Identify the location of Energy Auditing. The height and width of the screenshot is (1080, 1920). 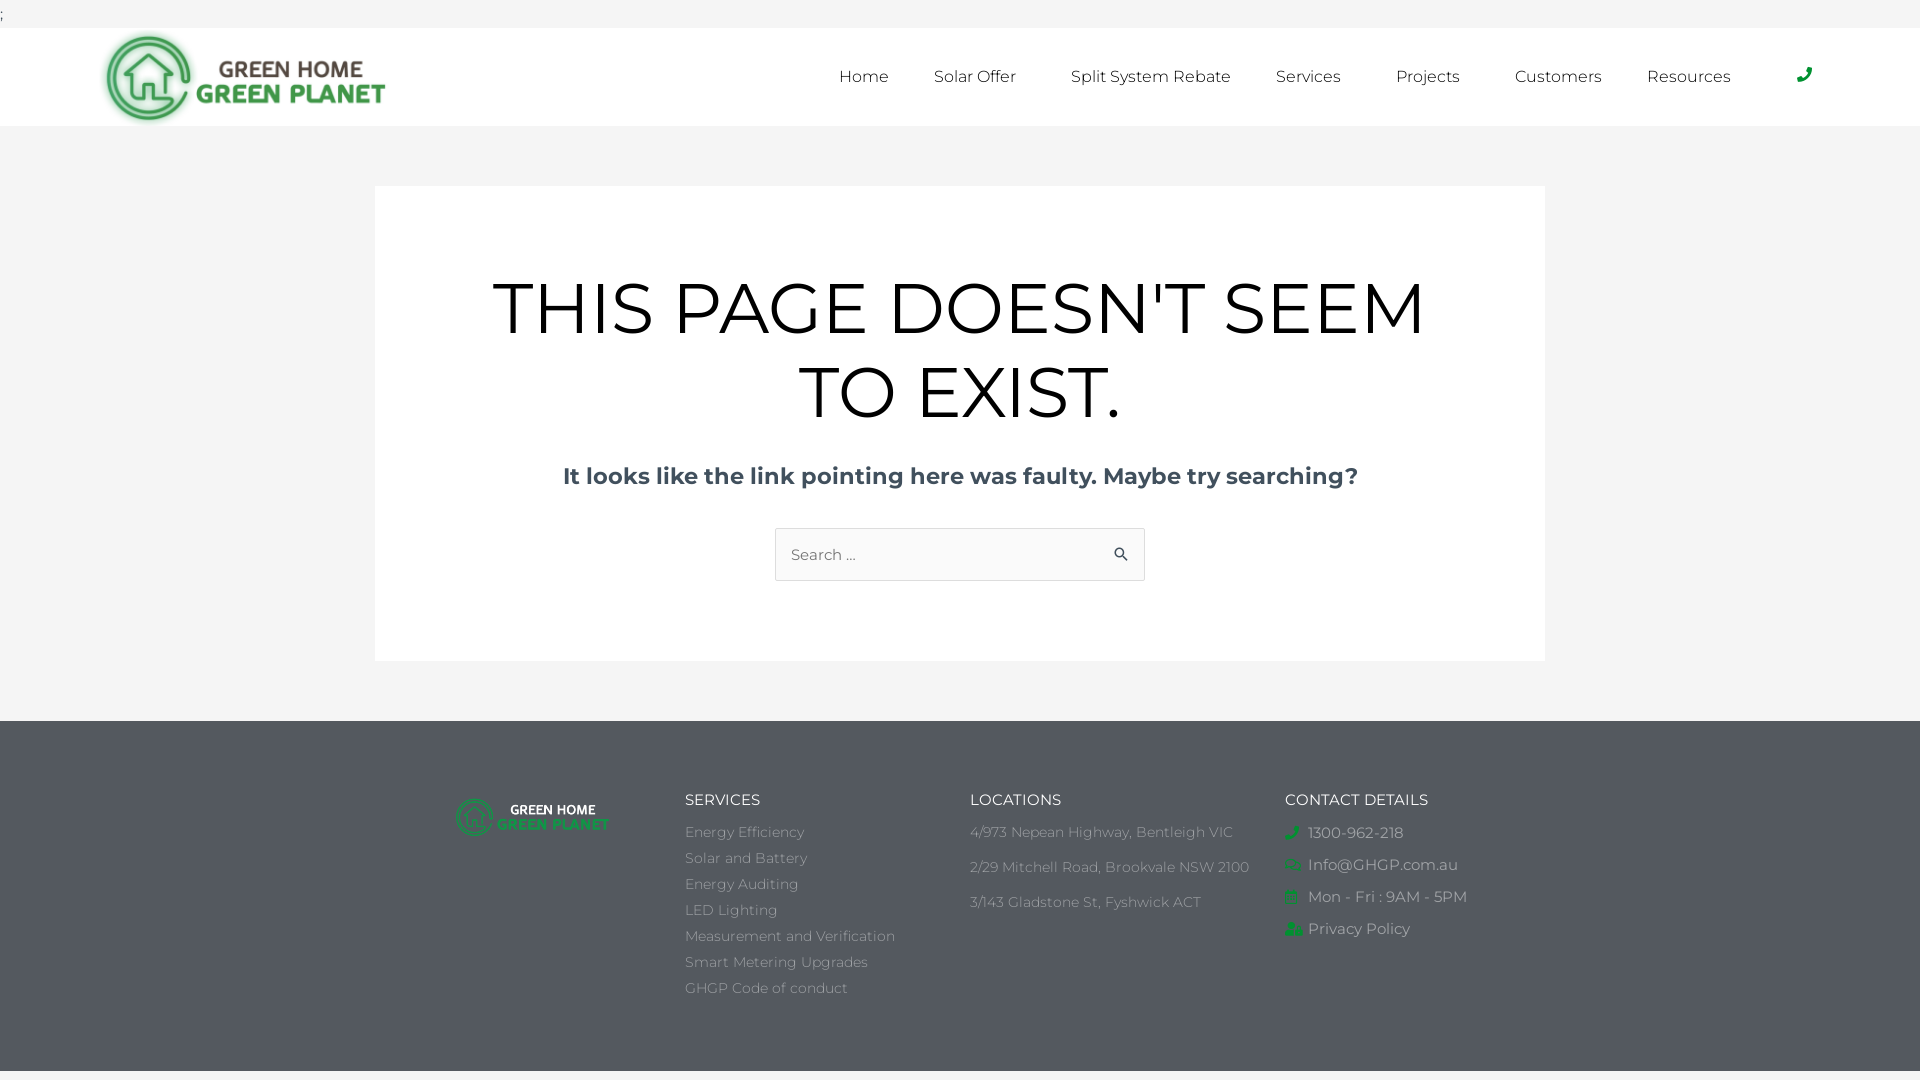
(818, 884).